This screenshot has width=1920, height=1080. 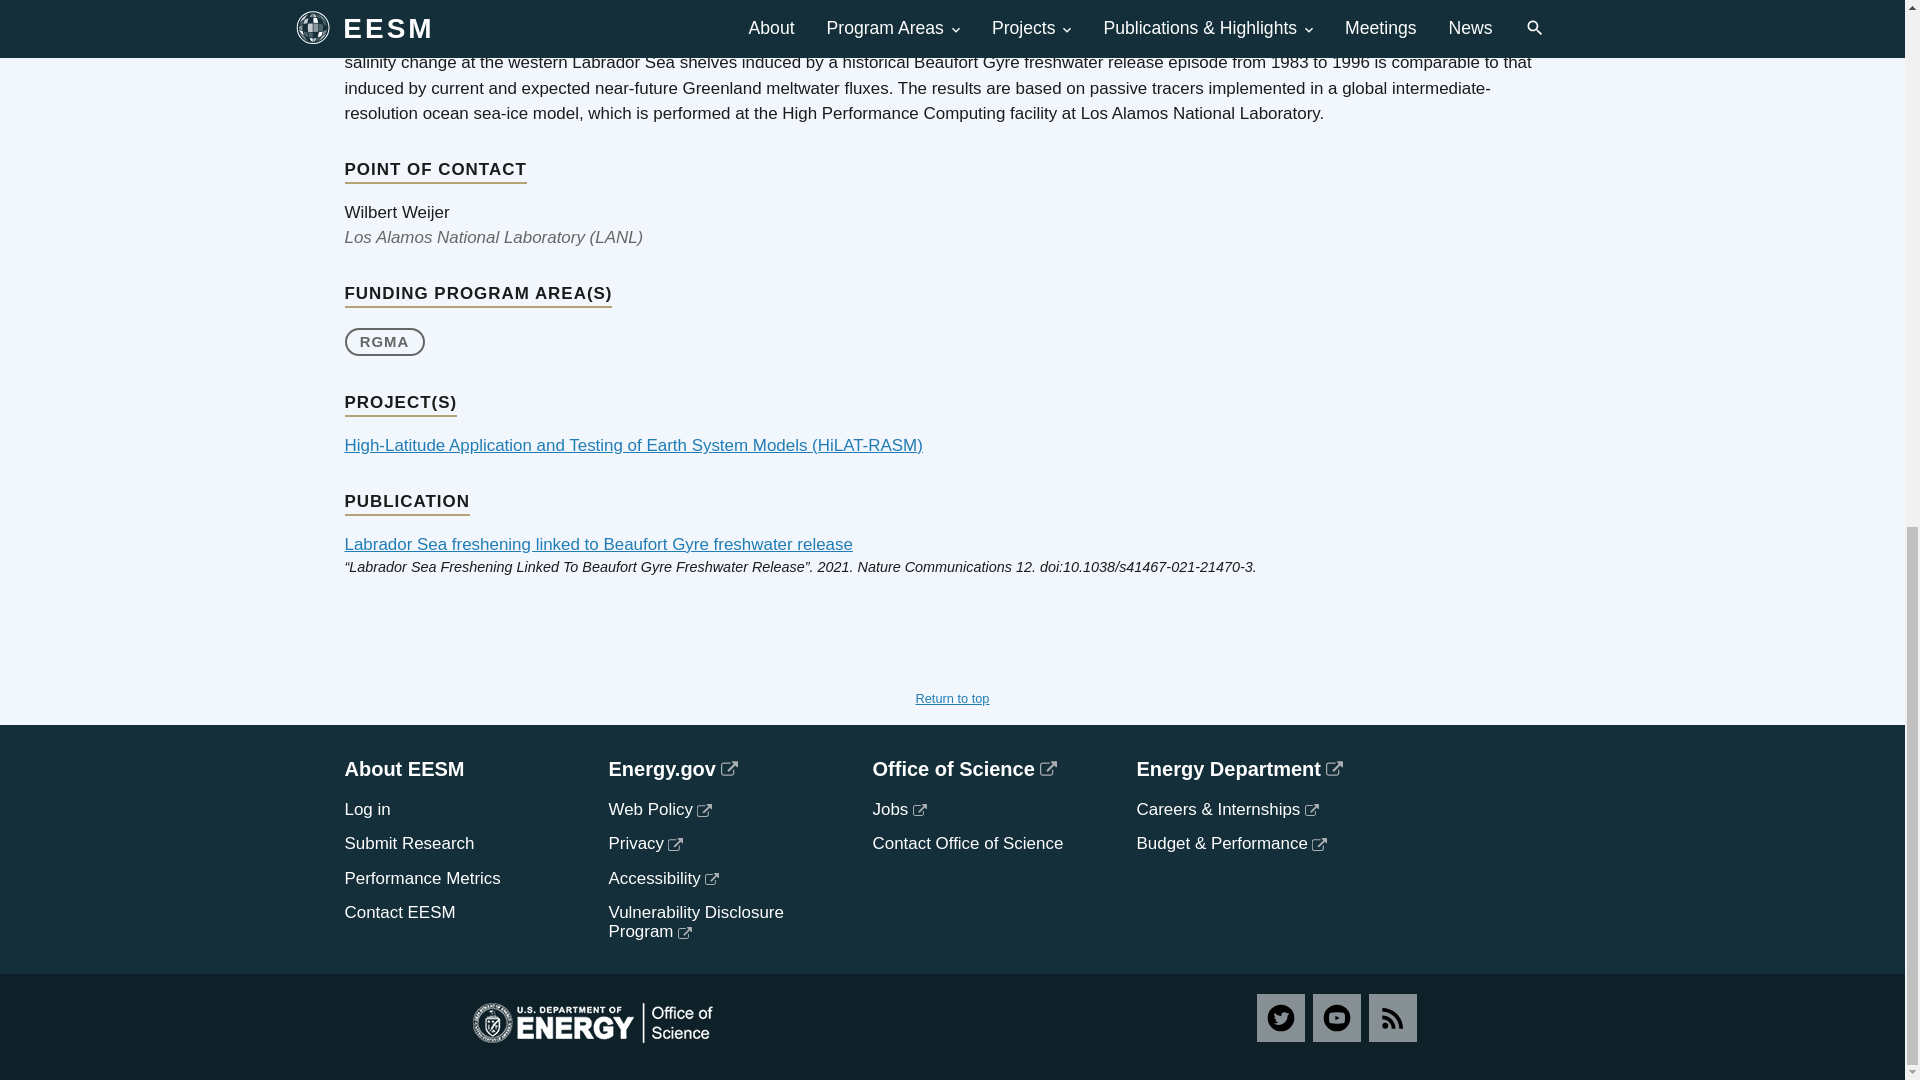 What do you see at coordinates (366, 809) in the screenshot?
I see `Log in` at bounding box center [366, 809].